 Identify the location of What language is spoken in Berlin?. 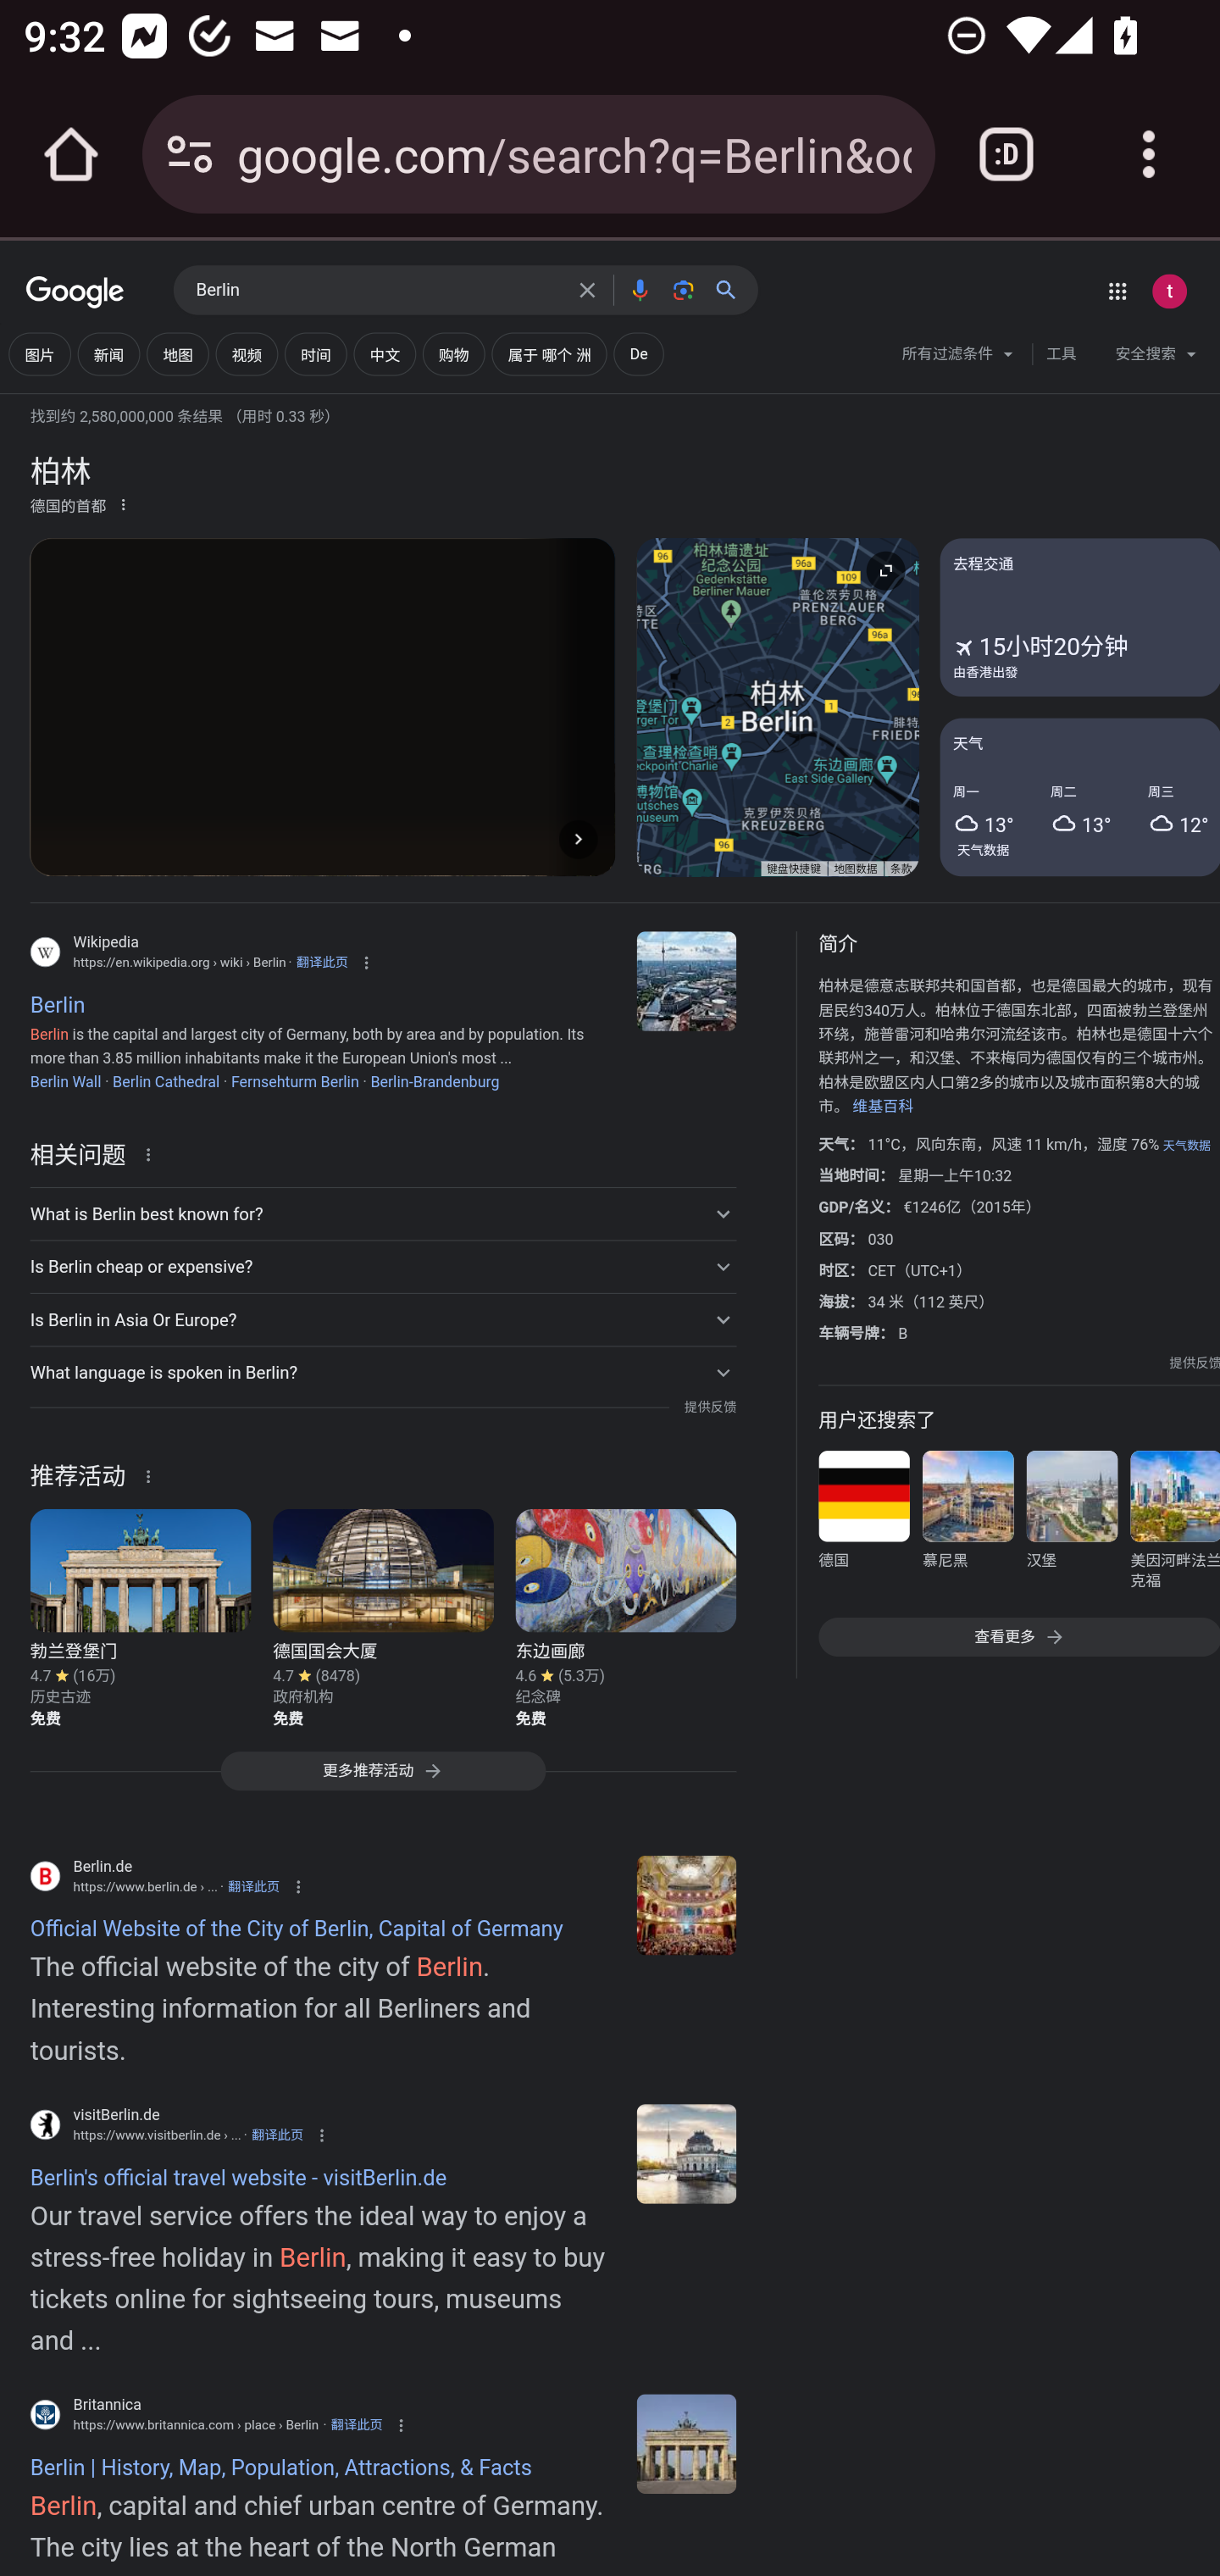
(382, 1373).